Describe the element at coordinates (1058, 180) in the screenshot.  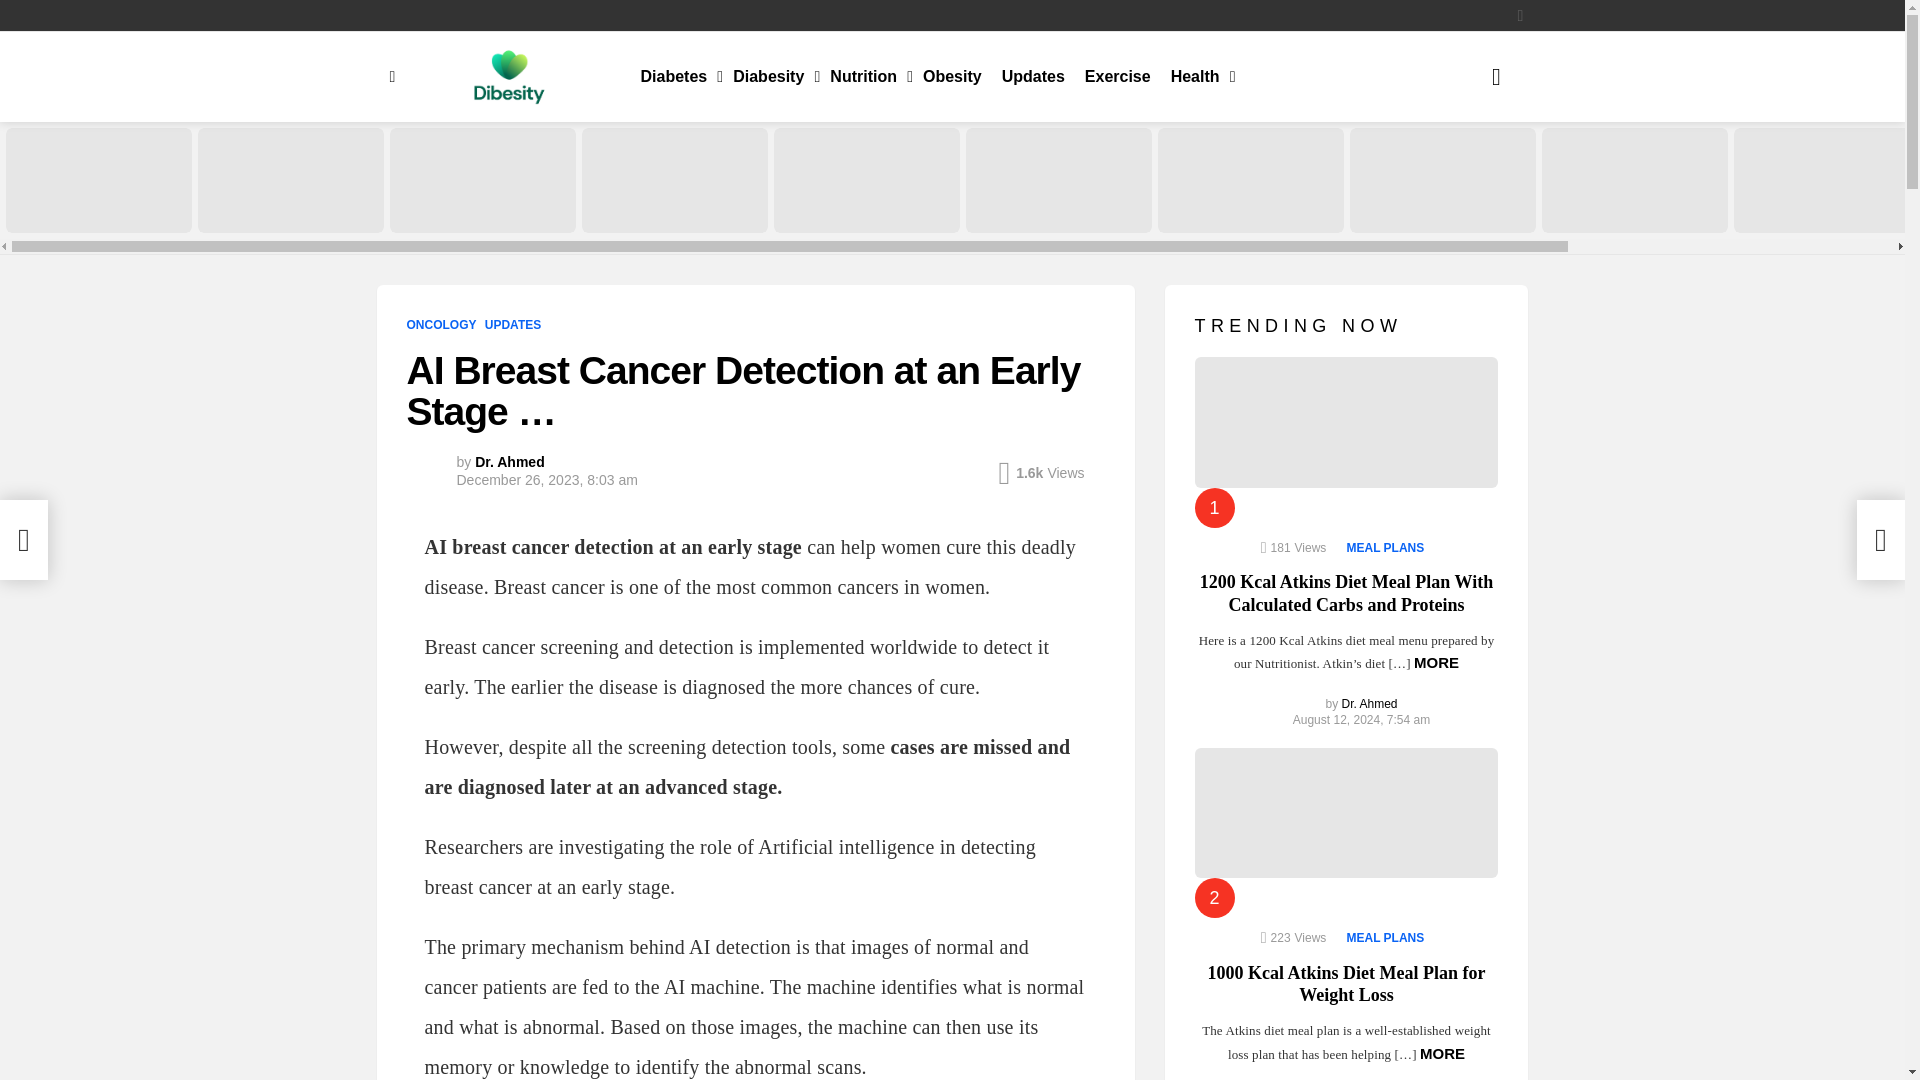
I see `7-Day1600 Kcal Gluten Free Meal Plan for Celiac Disease` at that location.